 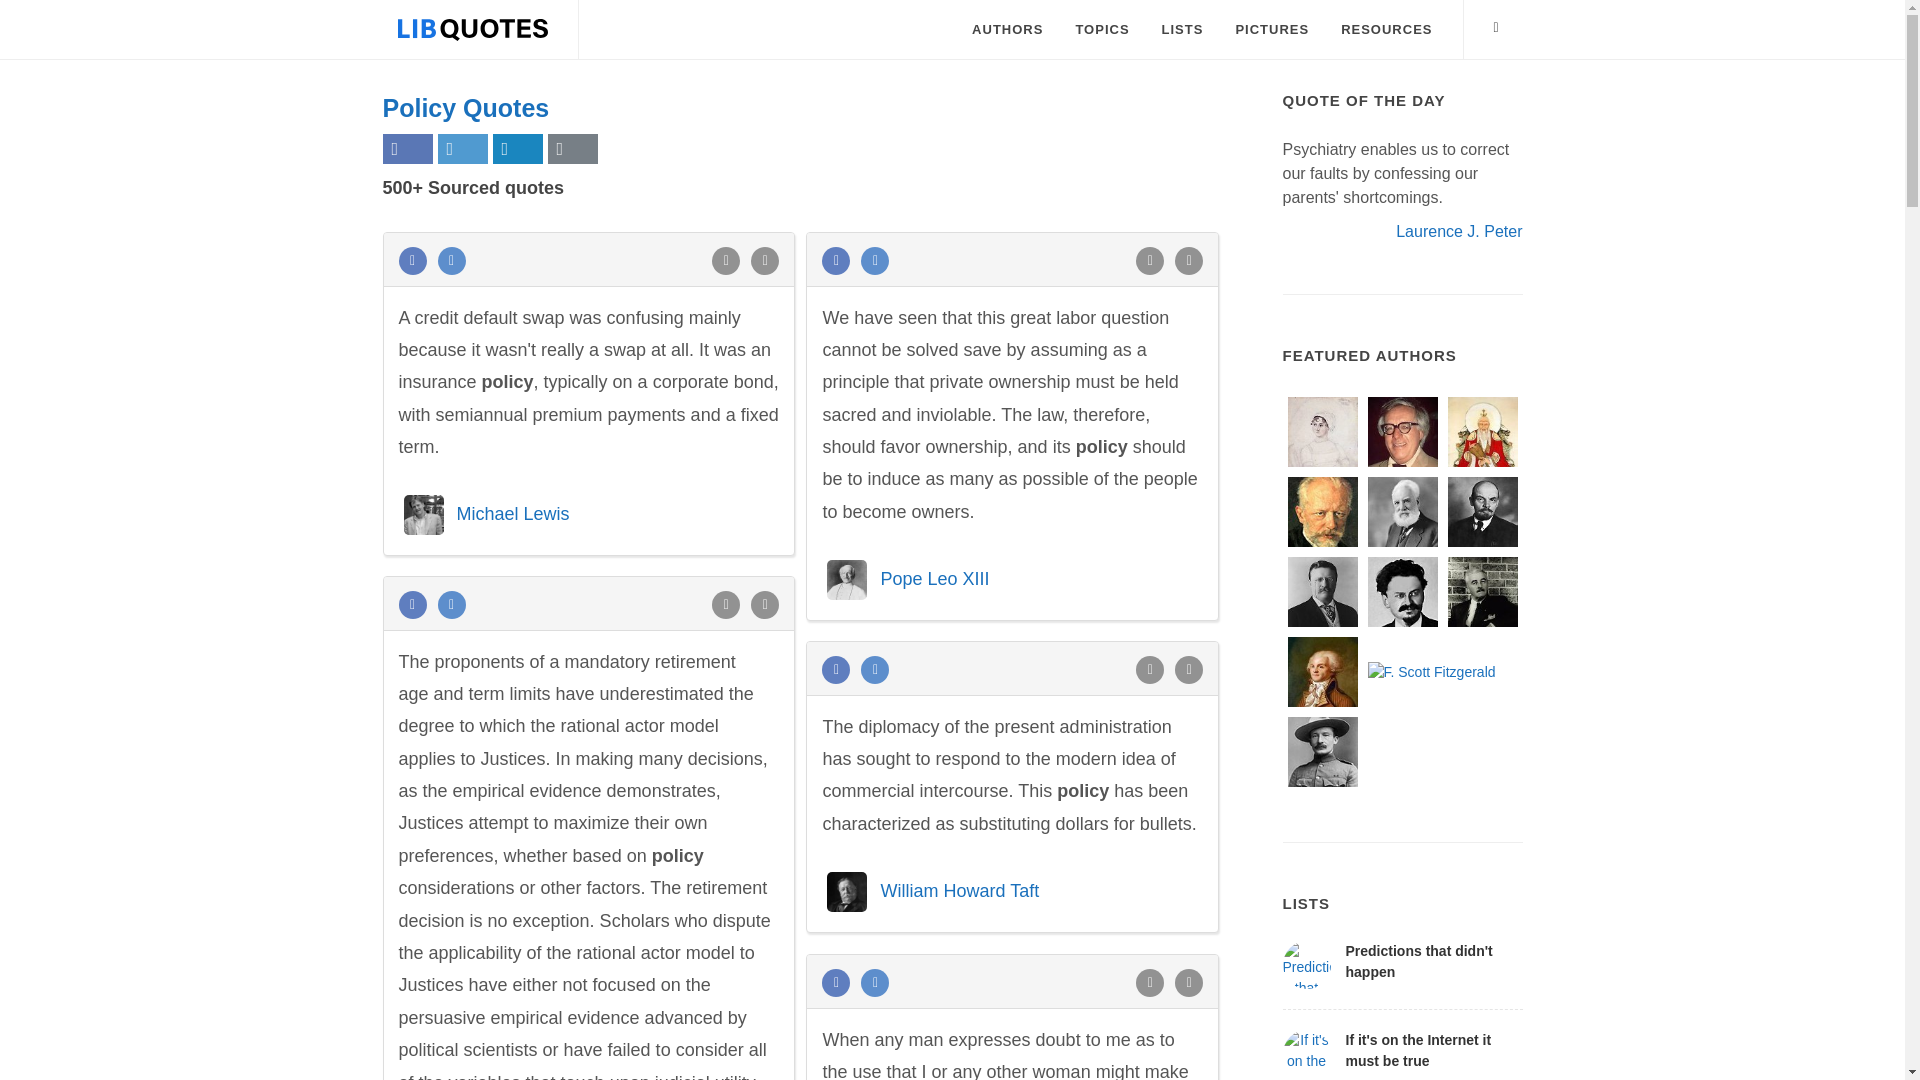 I want to click on LISTS, so click(x=1182, y=30).